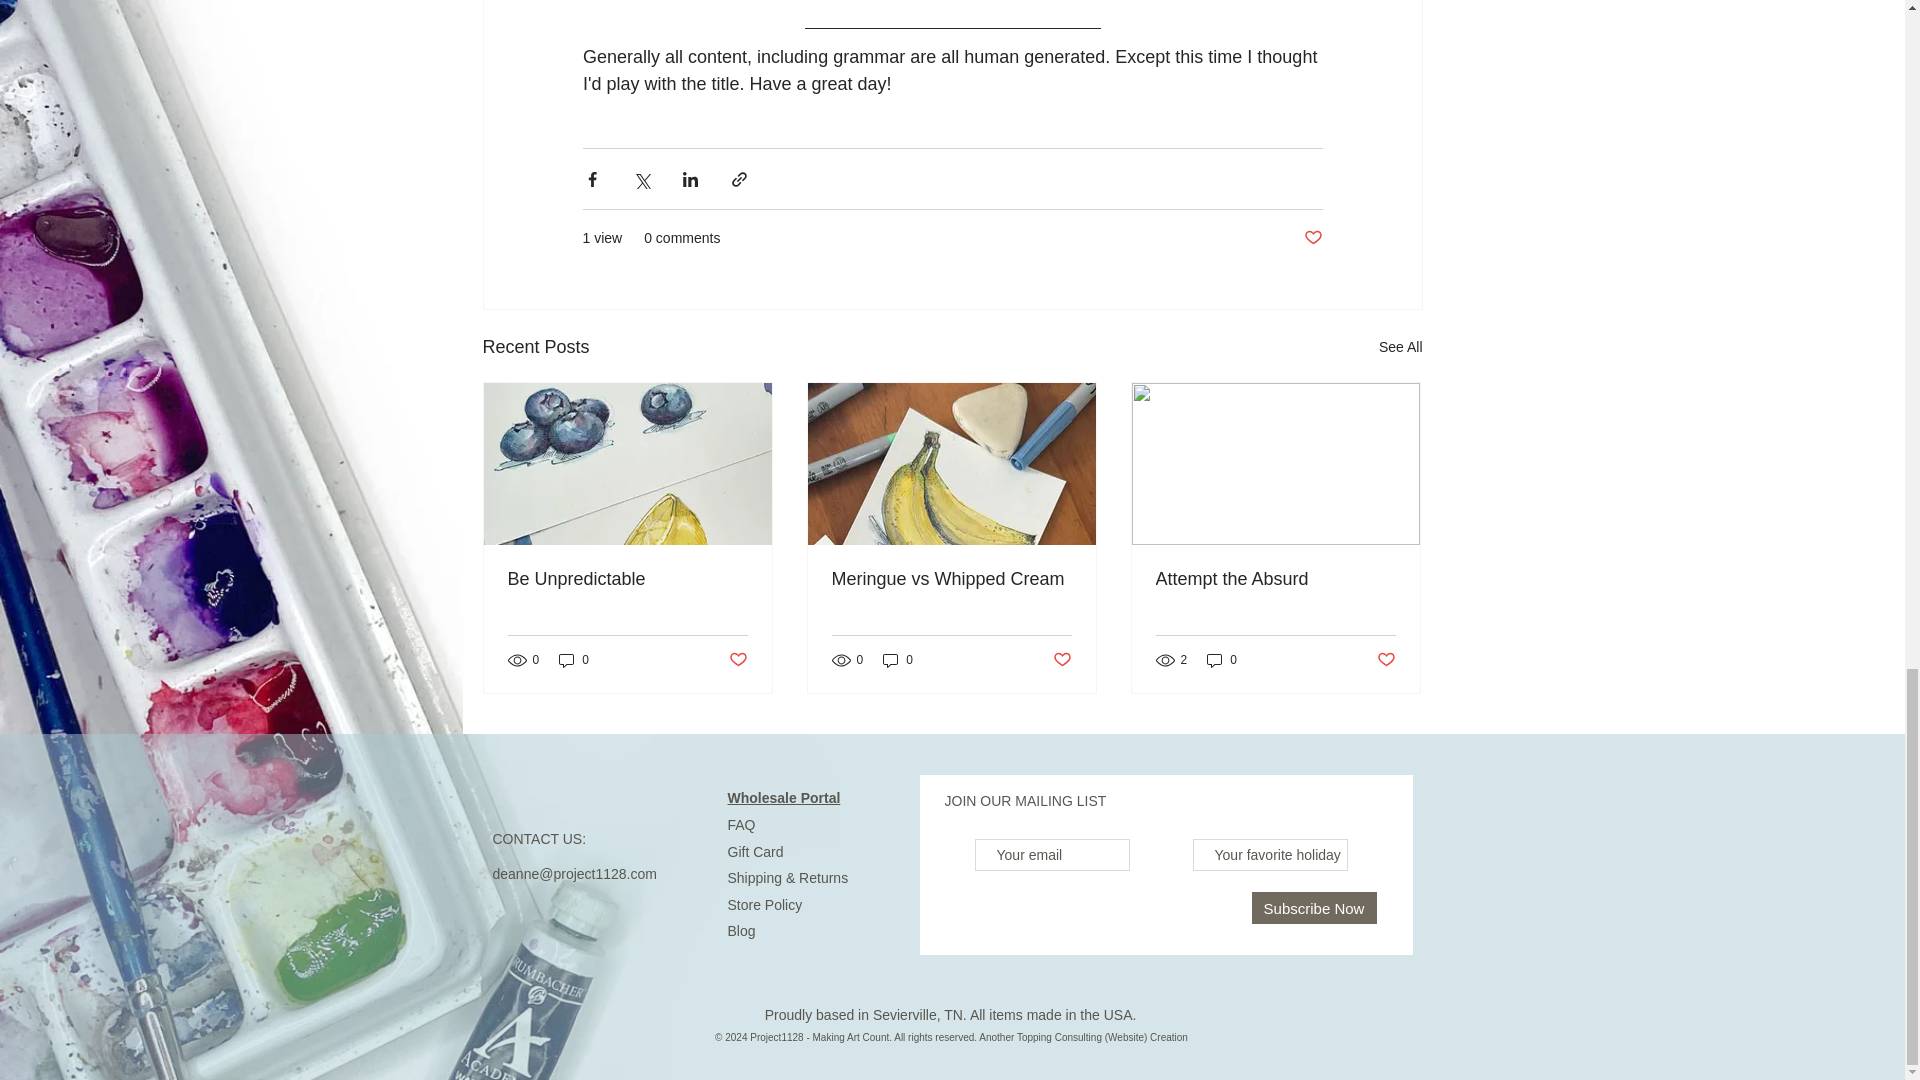 The height and width of the screenshot is (1080, 1920). I want to click on Post not marked as liked, so click(1386, 660).